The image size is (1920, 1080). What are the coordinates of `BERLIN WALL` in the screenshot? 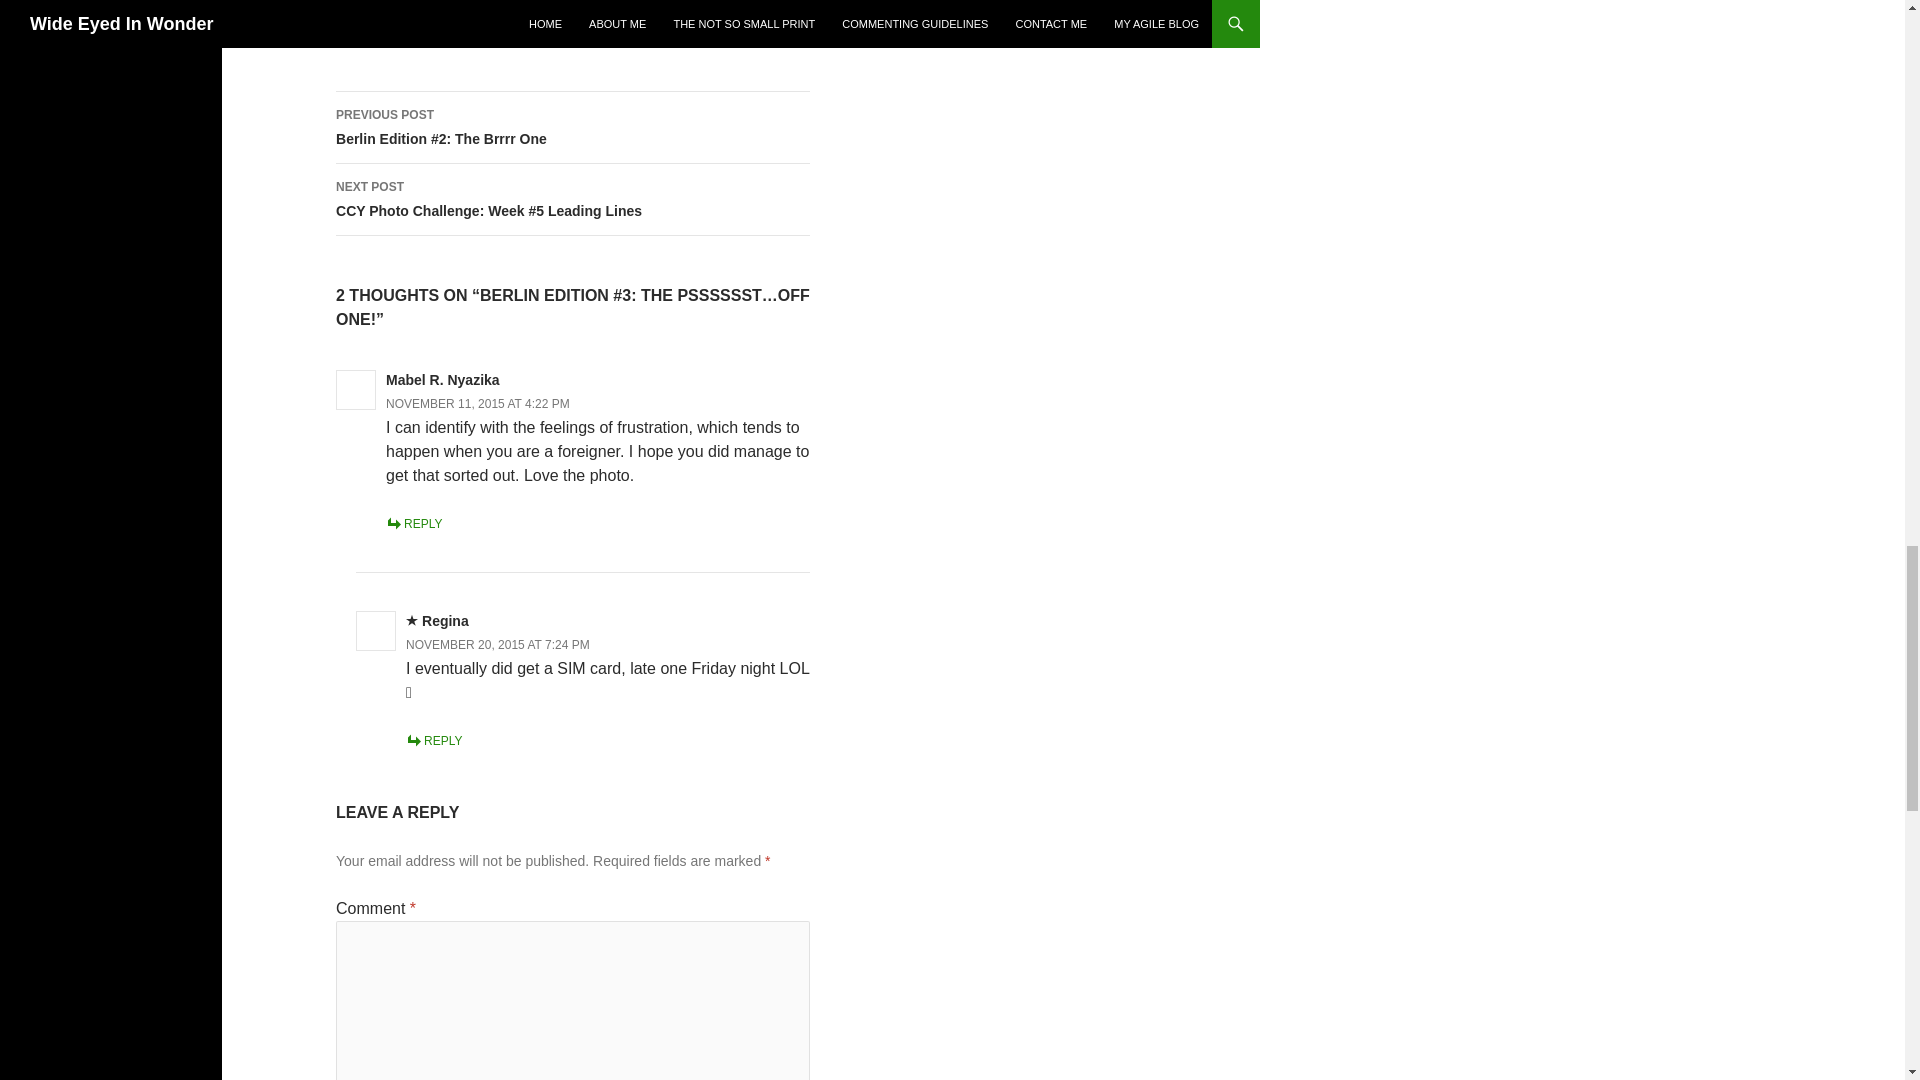 It's located at (390, 30).